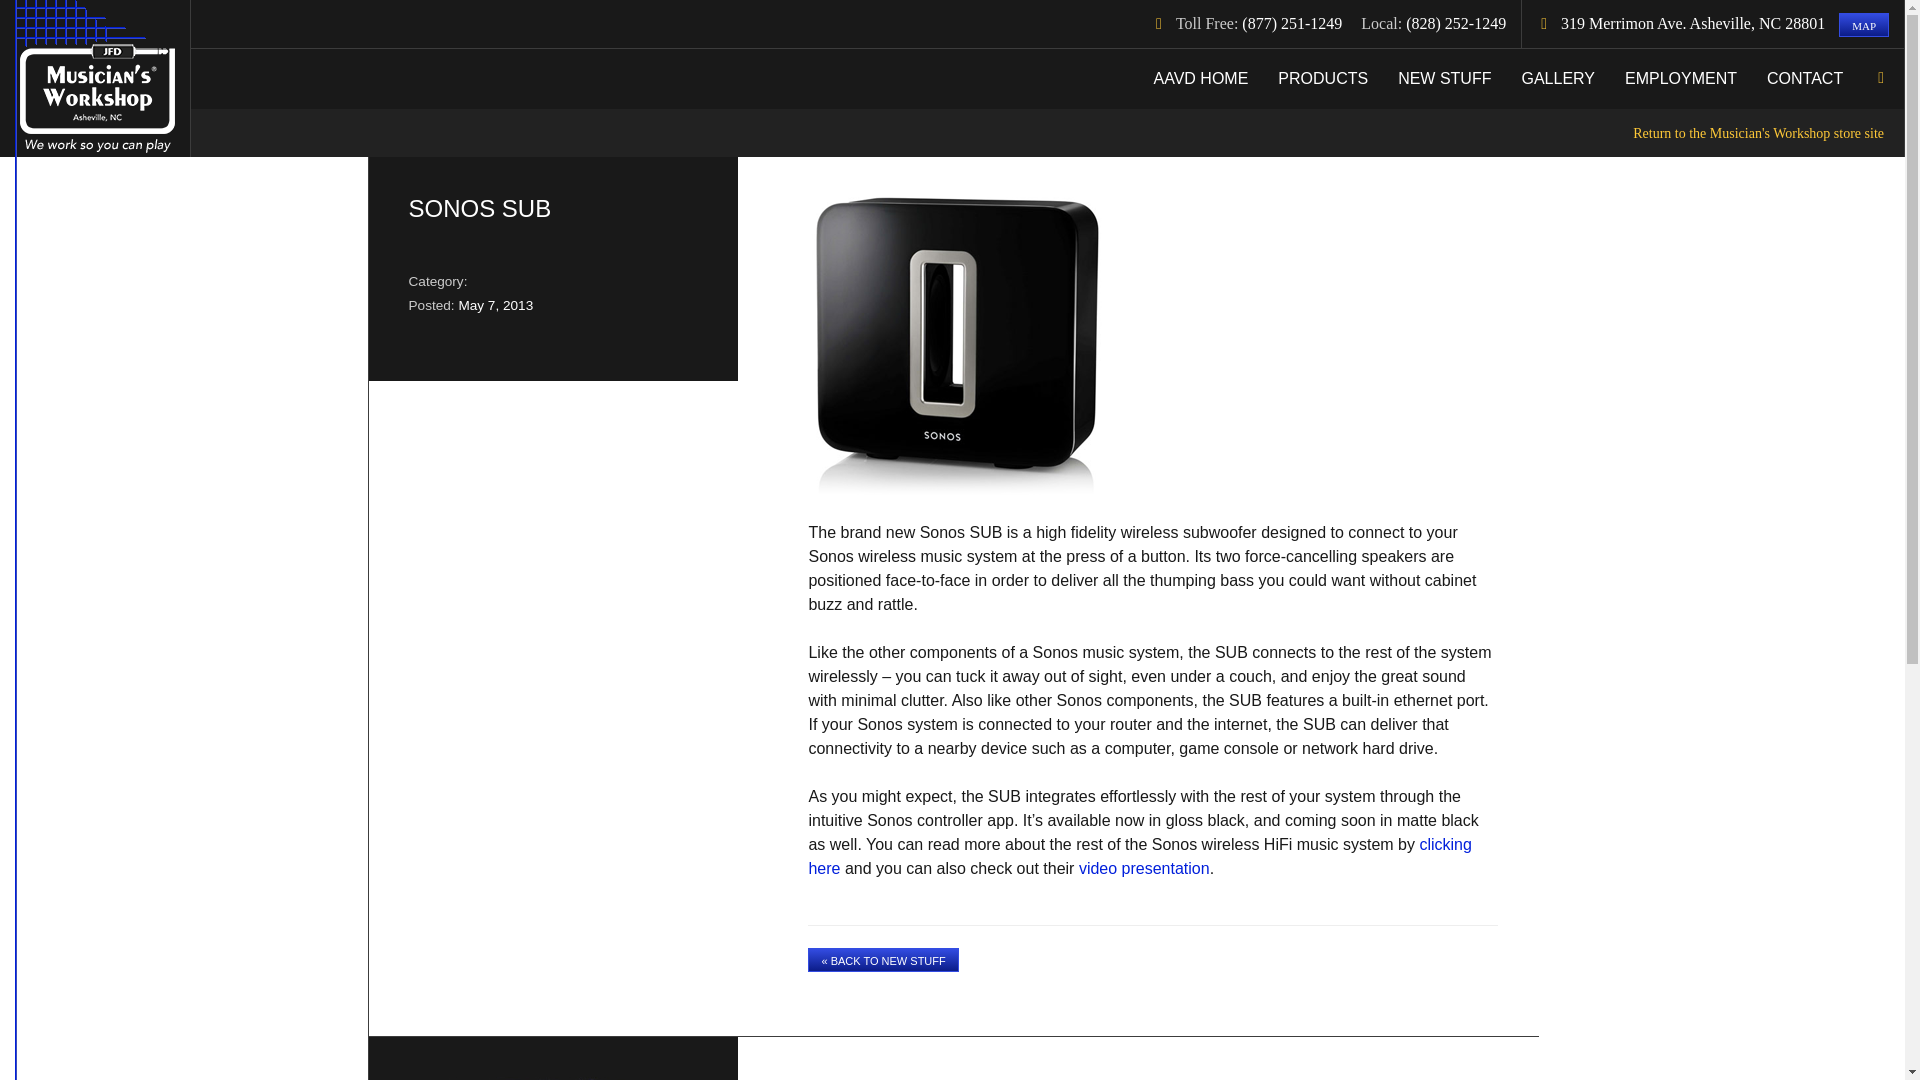 Image resolution: width=1920 pixels, height=1080 pixels. I want to click on Return to the Musician's Workshop store site, so click(1047, 132).